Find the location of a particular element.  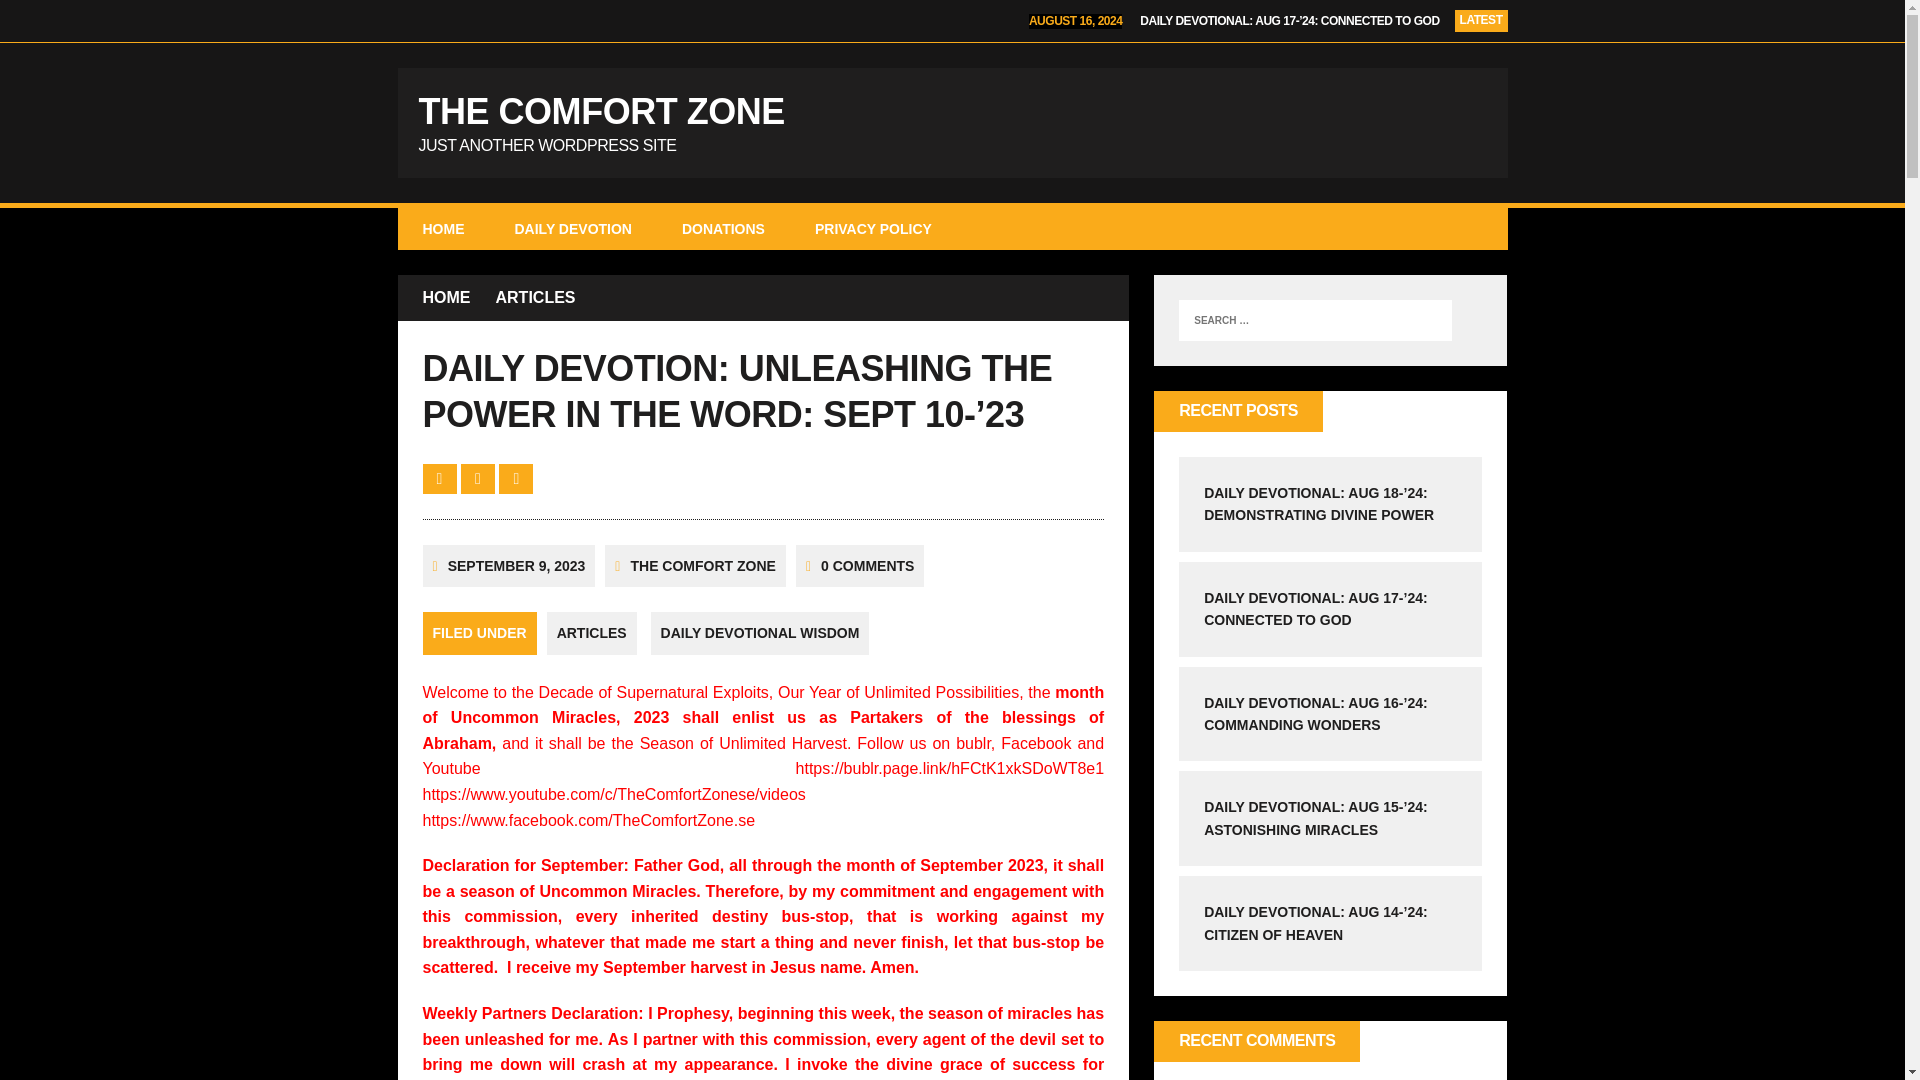

HOME is located at coordinates (443, 228).